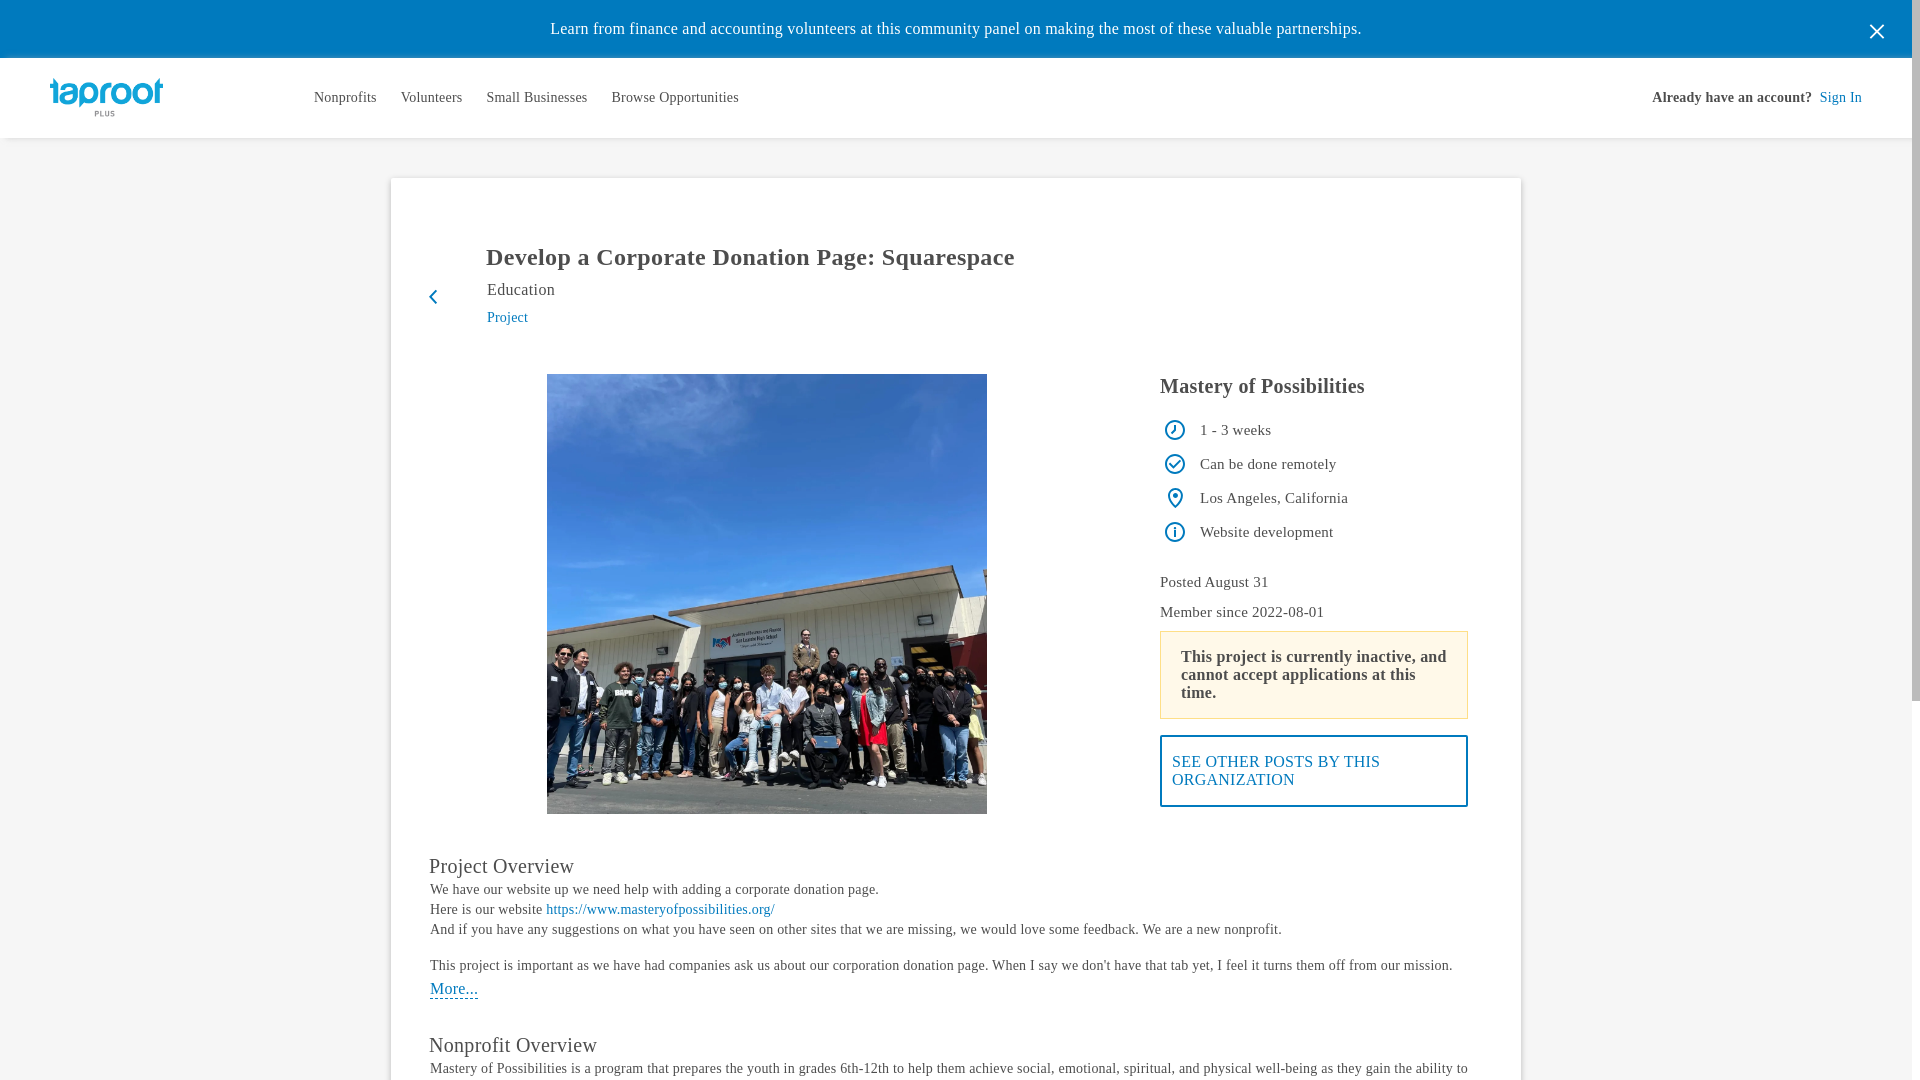  Describe the element at coordinates (432, 98) in the screenshot. I see `Volunteers` at that location.